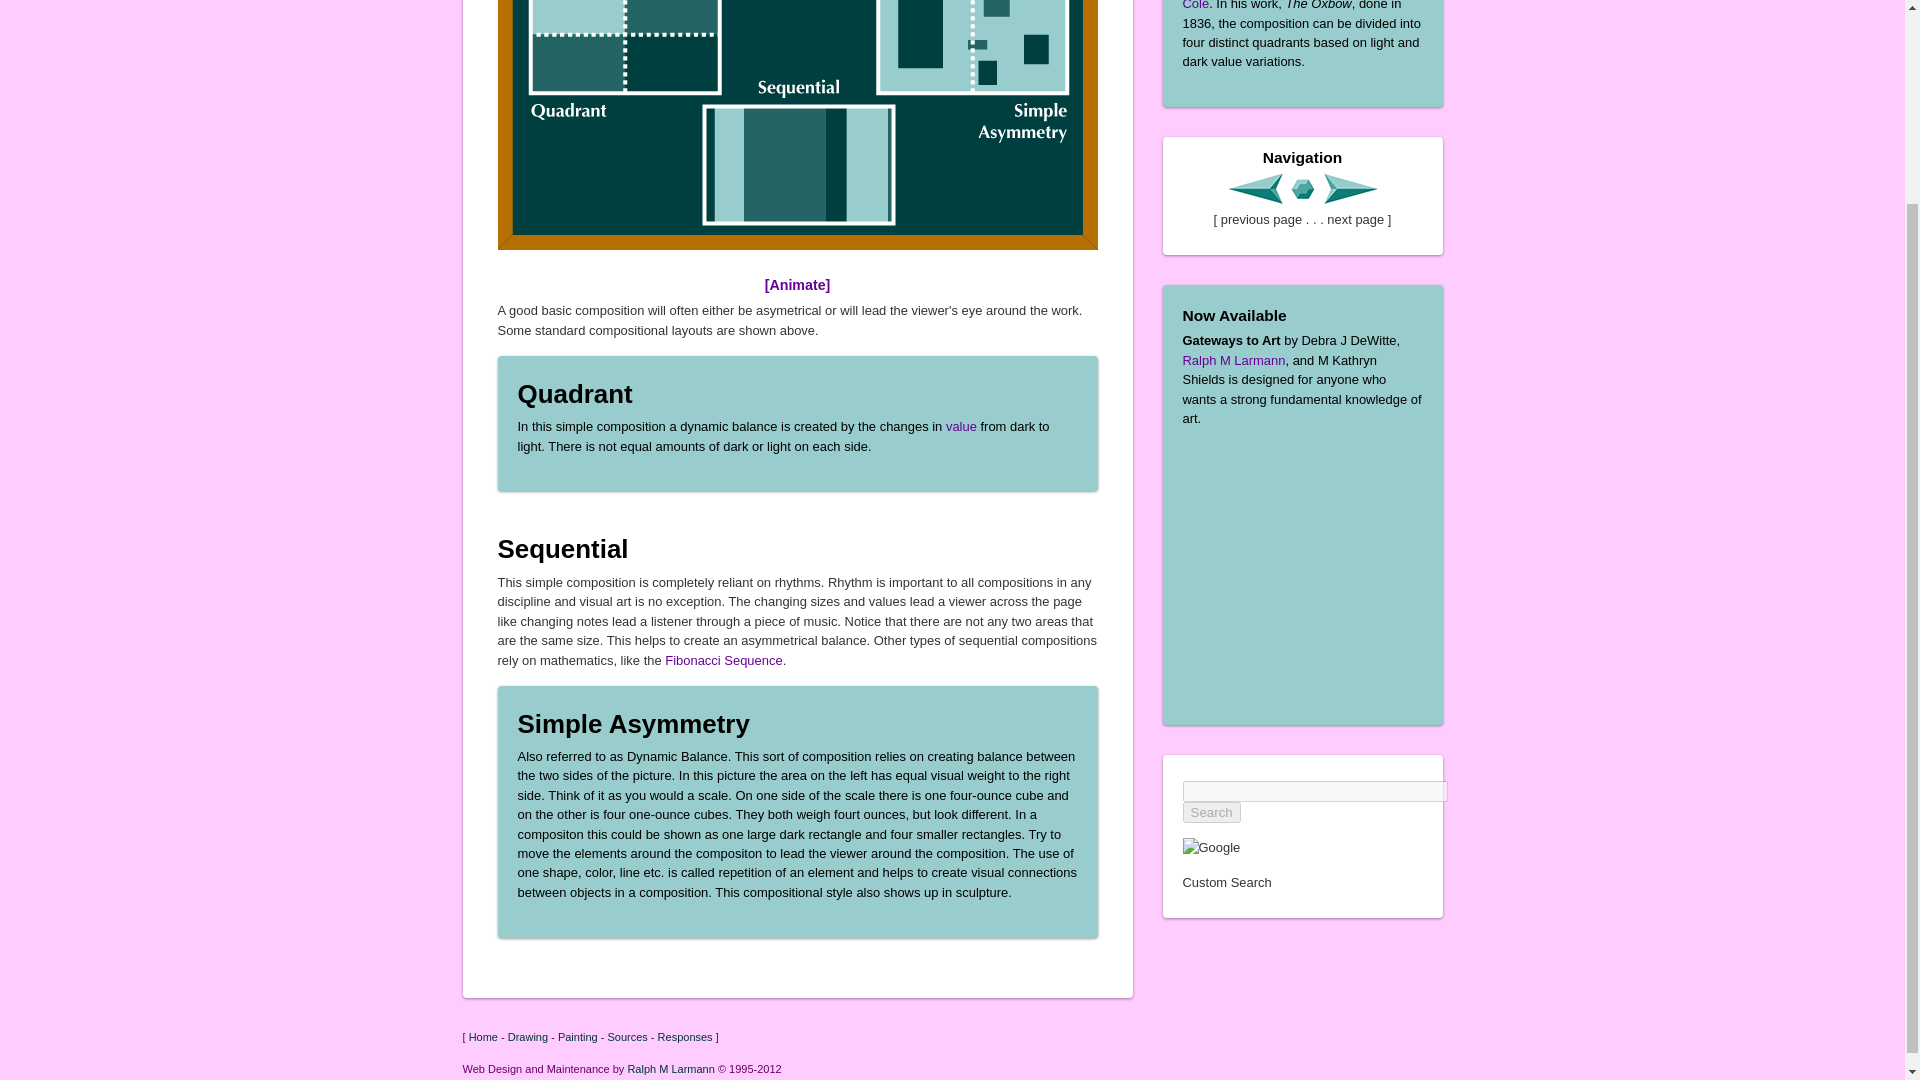 Image resolution: width=1920 pixels, height=1080 pixels. What do you see at coordinates (578, 1037) in the screenshot?
I see `Painting` at bounding box center [578, 1037].